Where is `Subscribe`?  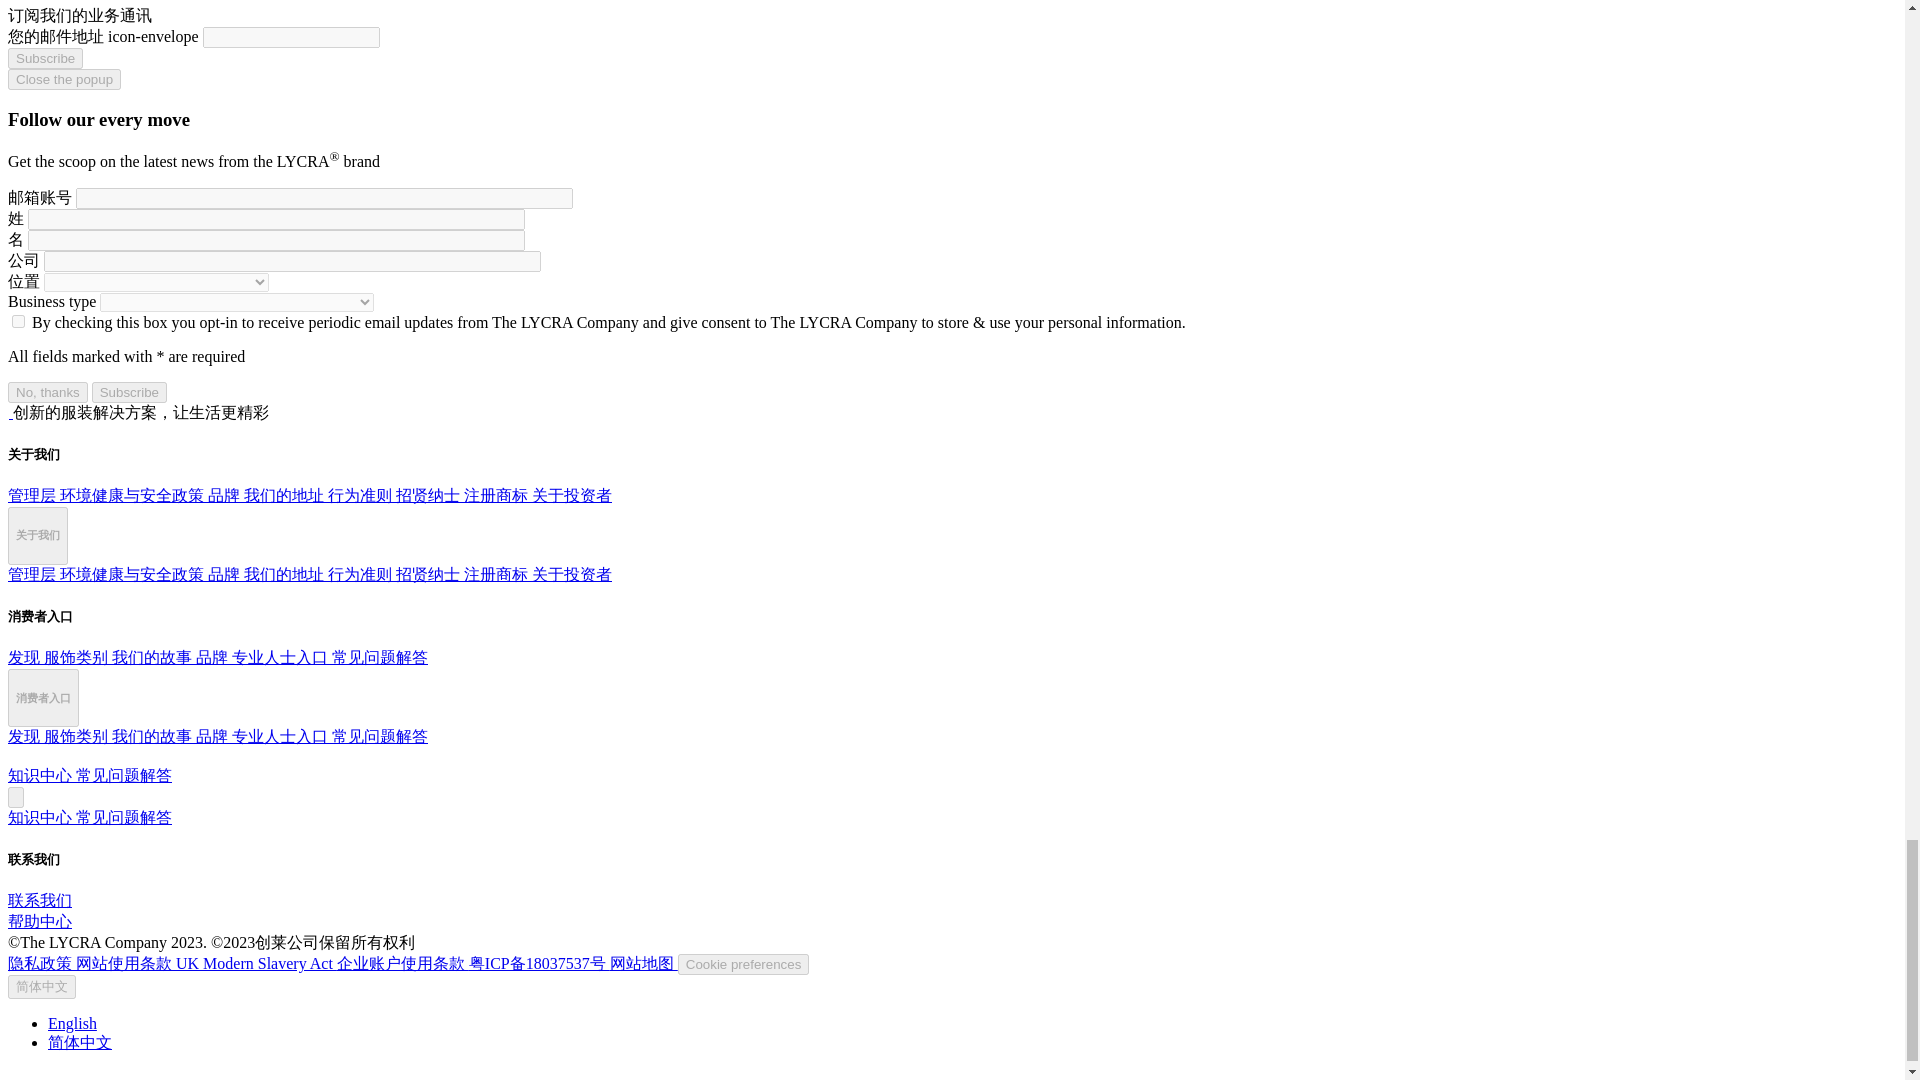 Subscribe is located at coordinates (130, 392).